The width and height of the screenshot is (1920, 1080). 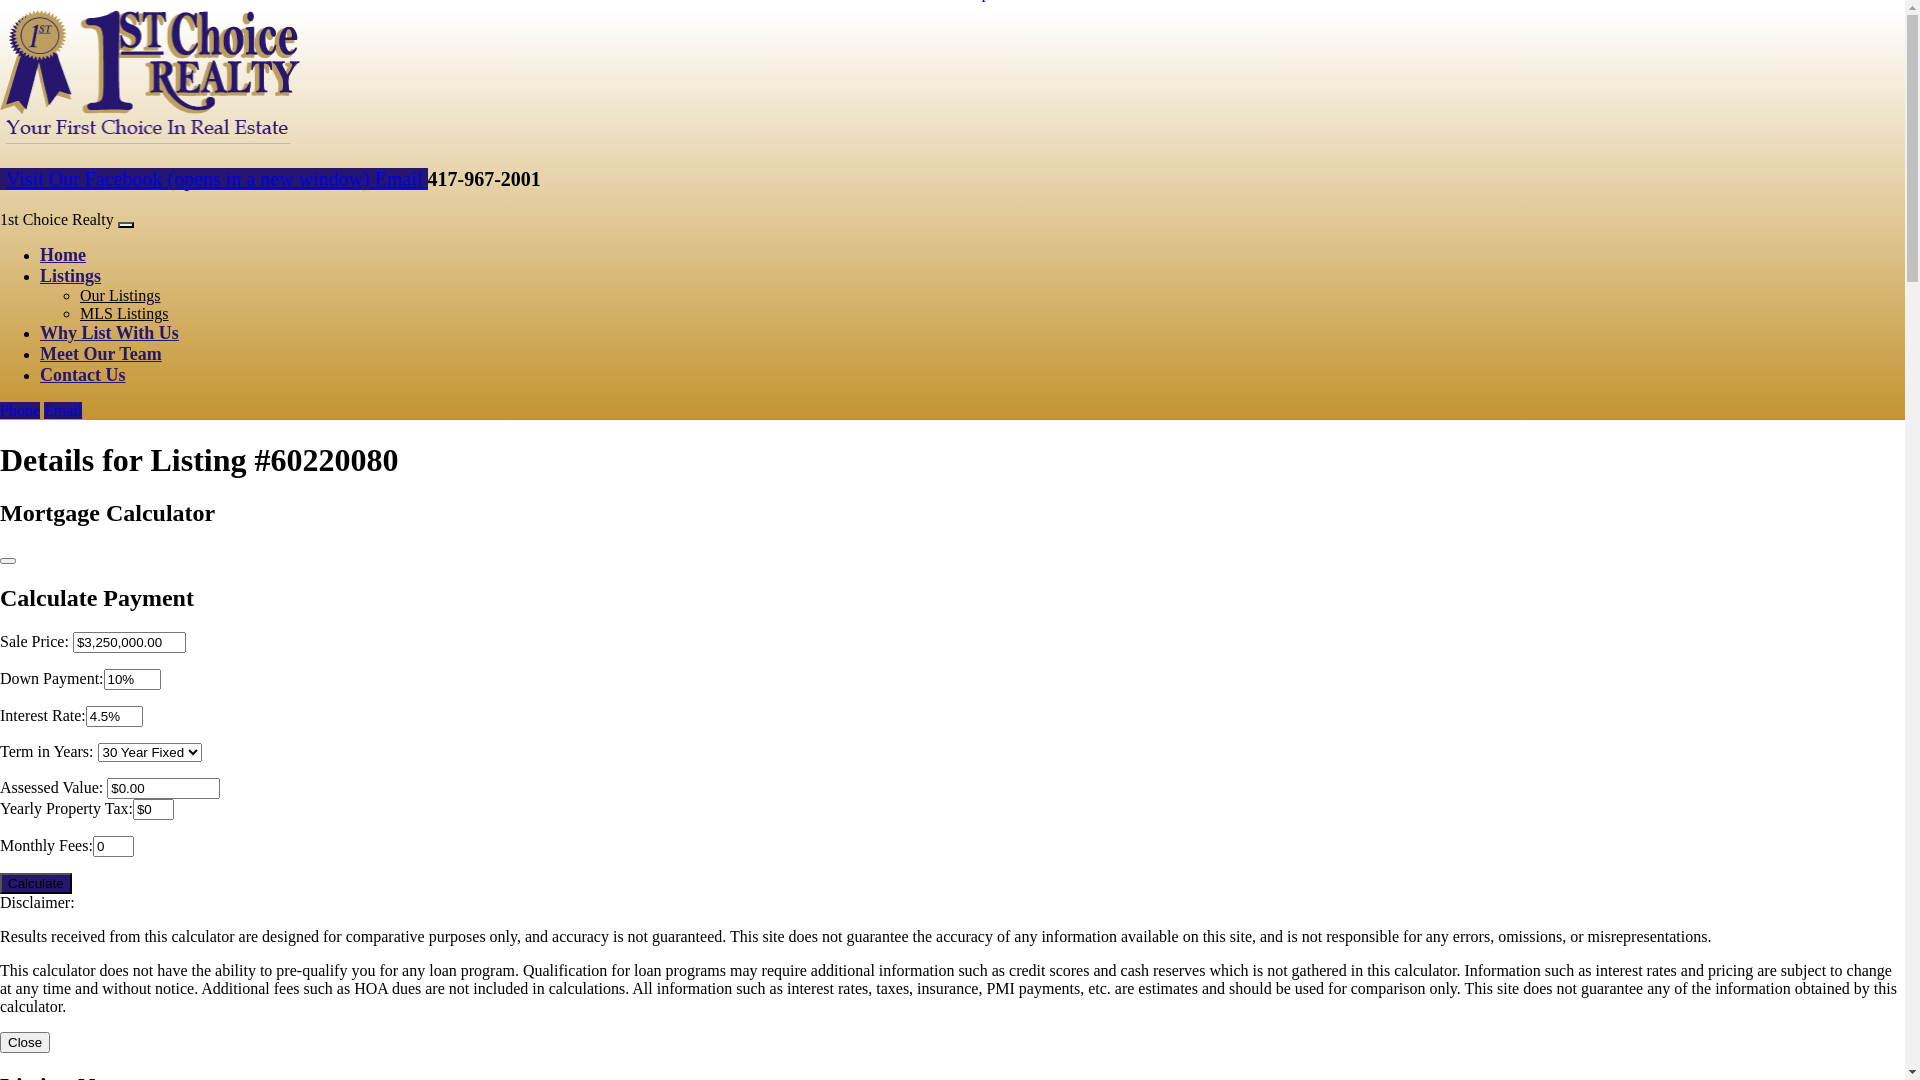 What do you see at coordinates (120, 296) in the screenshot?
I see `Our Listings` at bounding box center [120, 296].